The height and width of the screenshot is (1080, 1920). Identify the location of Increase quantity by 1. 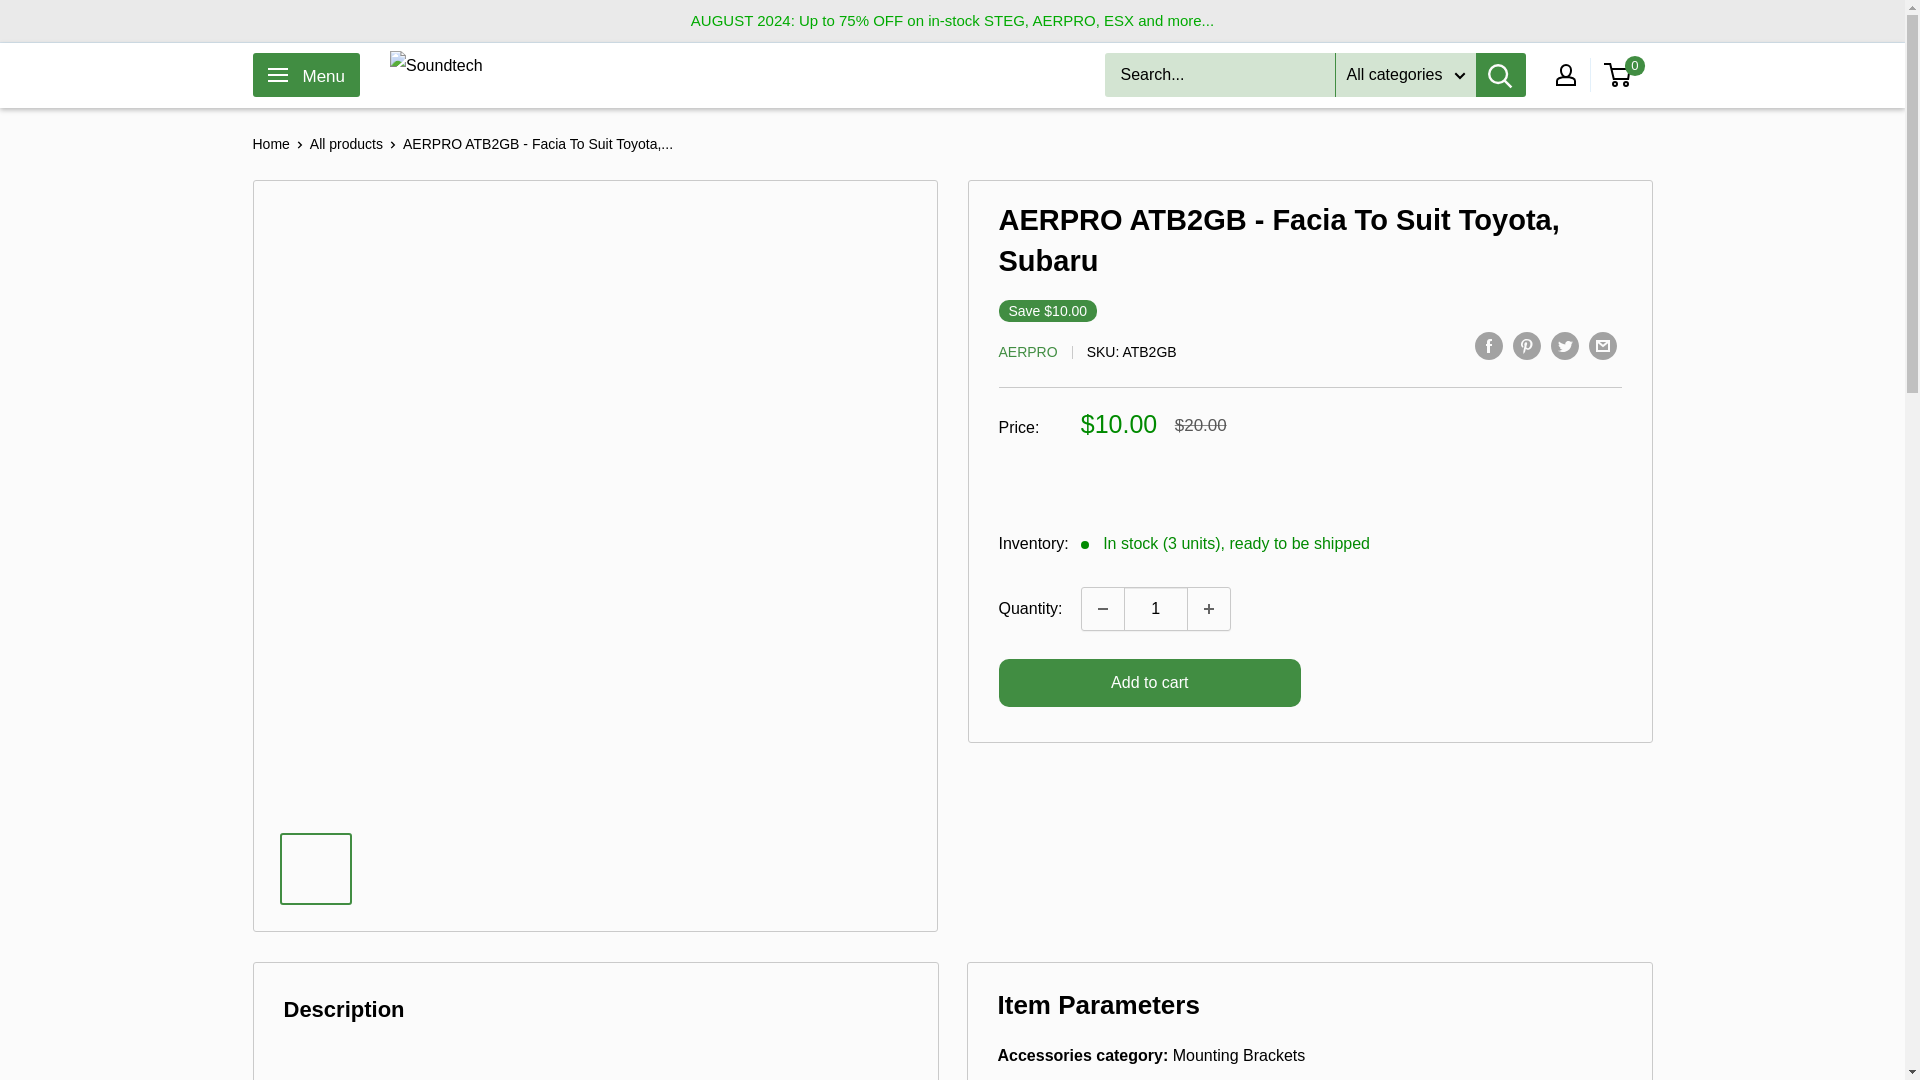
(1209, 608).